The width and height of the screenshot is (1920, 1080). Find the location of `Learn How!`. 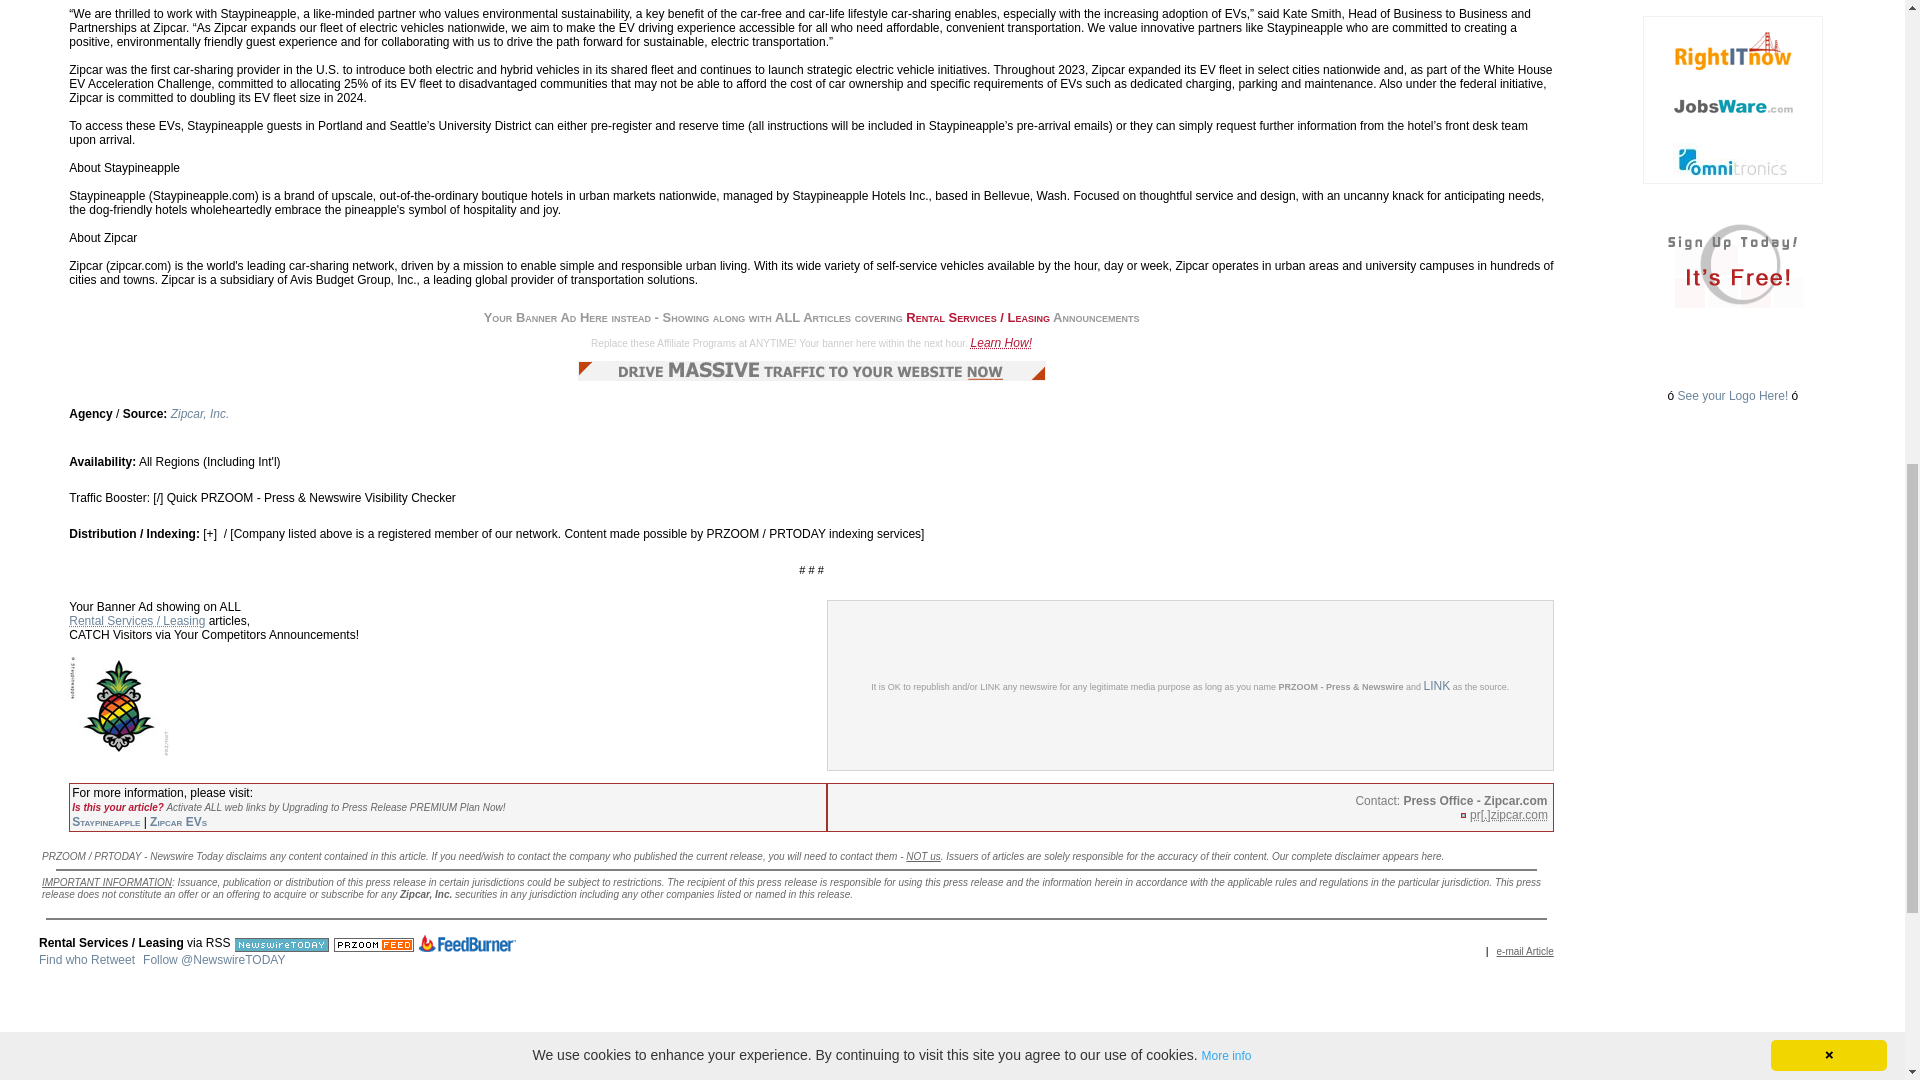

Learn How! is located at coordinates (1002, 342).